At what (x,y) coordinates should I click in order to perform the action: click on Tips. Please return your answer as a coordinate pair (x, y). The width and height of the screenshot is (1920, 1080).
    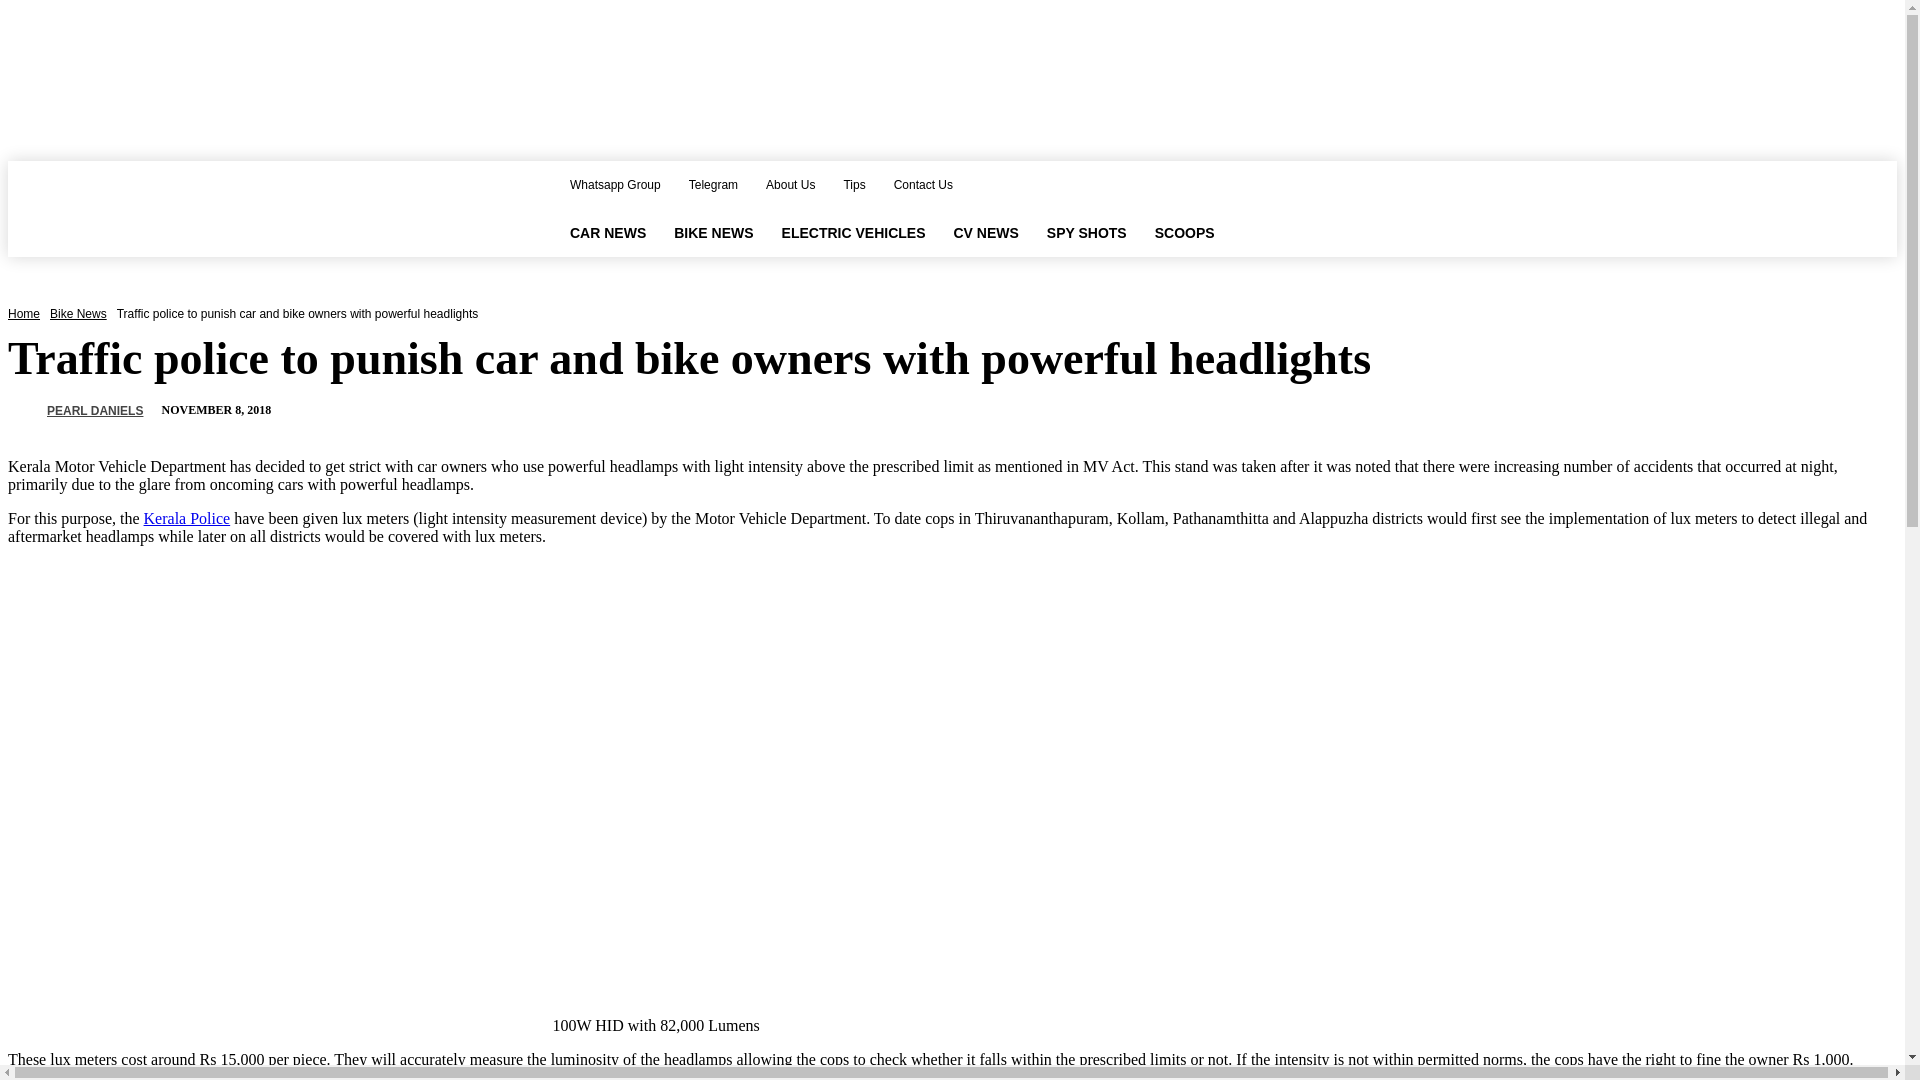
    Looking at the image, I should click on (854, 184).